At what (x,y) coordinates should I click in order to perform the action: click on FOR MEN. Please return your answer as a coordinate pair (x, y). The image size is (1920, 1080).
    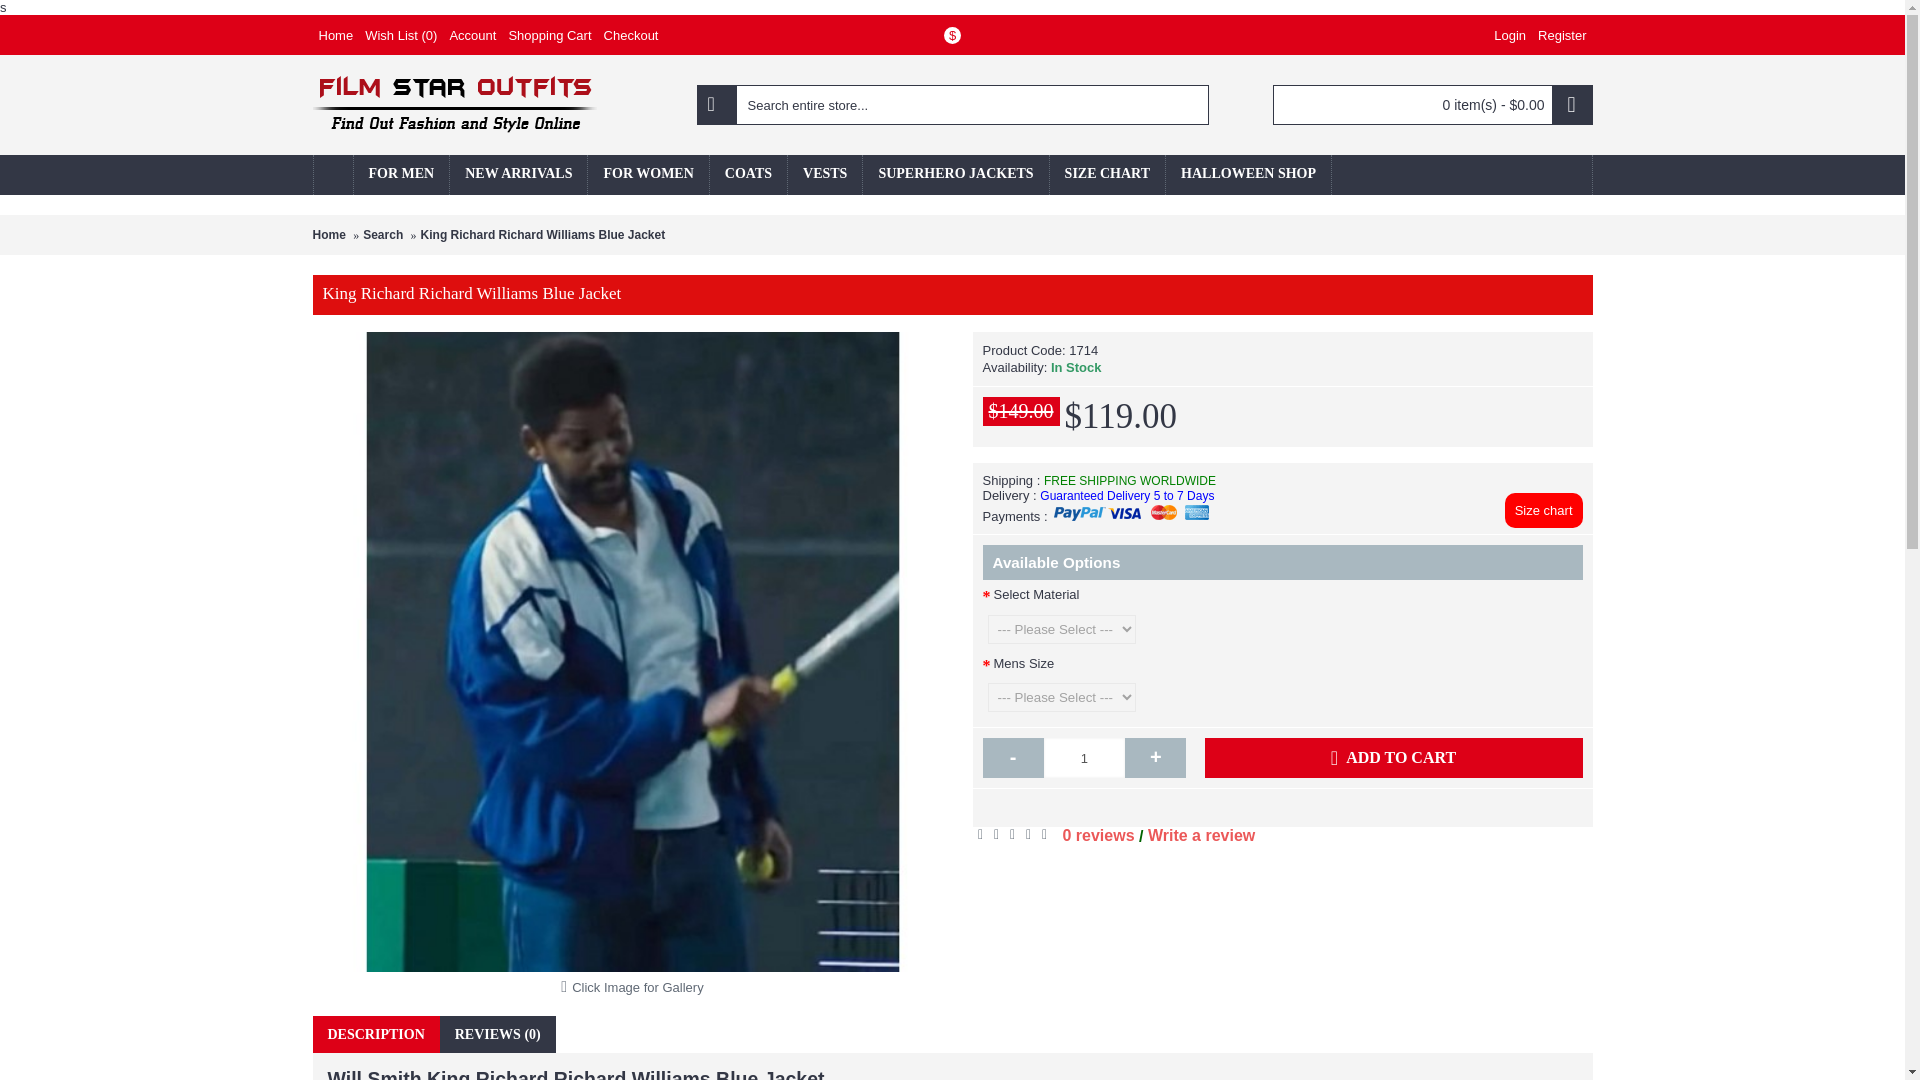
    Looking at the image, I should click on (401, 175).